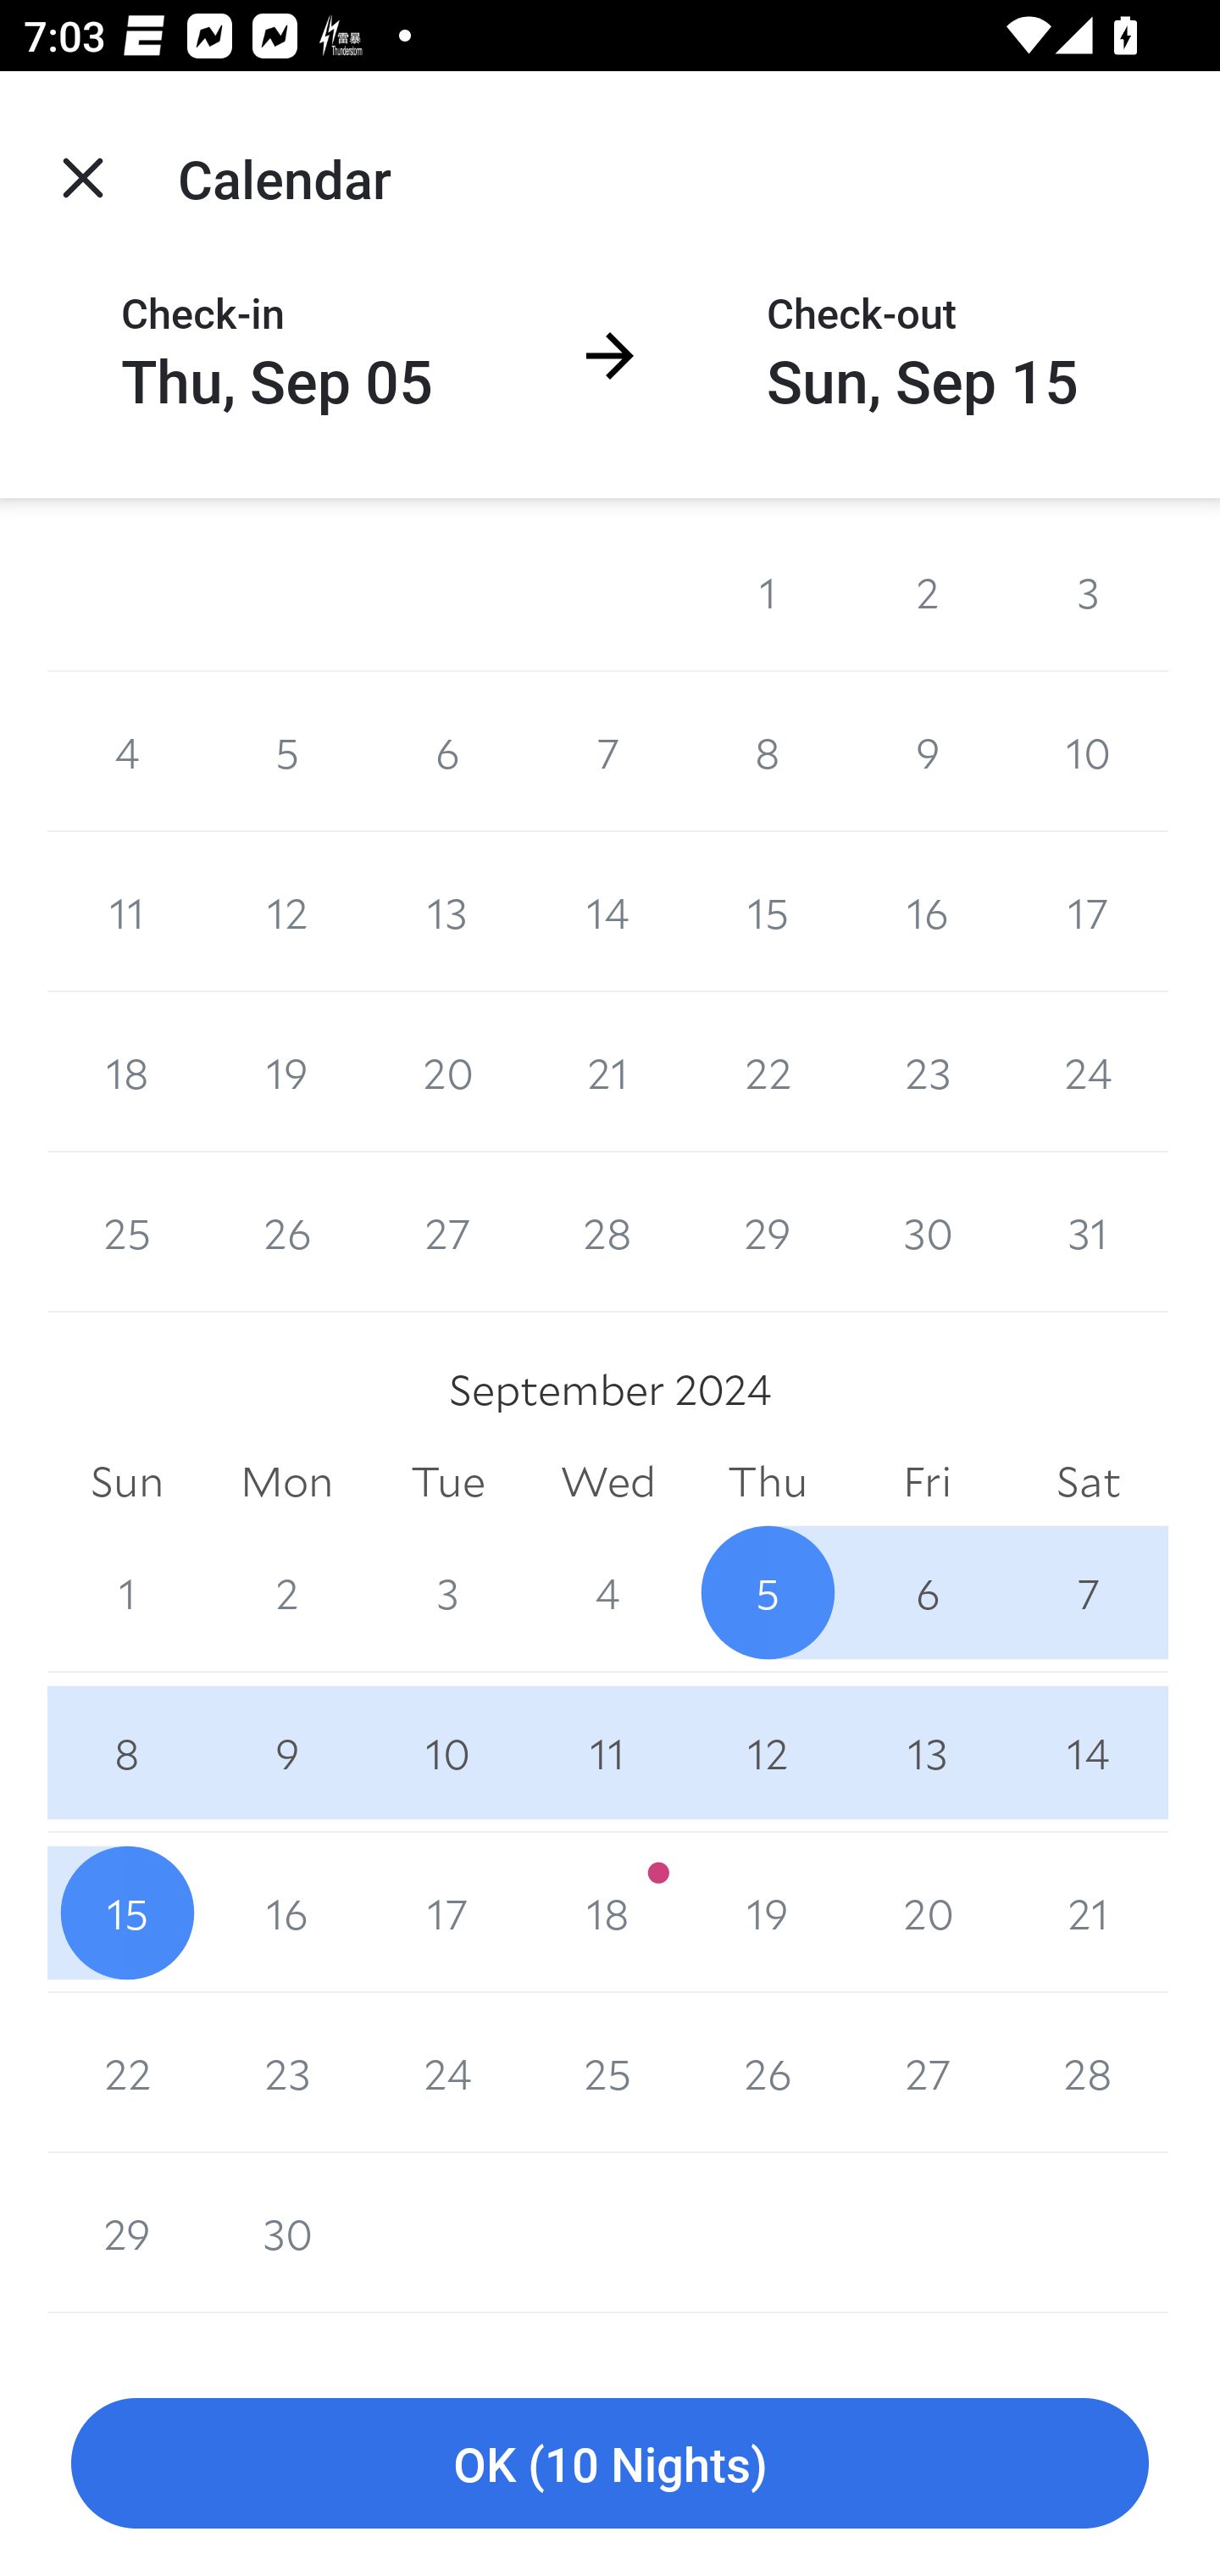 Image resolution: width=1220 pixels, height=2576 pixels. What do you see at coordinates (127, 1232) in the screenshot?
I see `25 25 August 2024` at bounding box center [127, 1232].